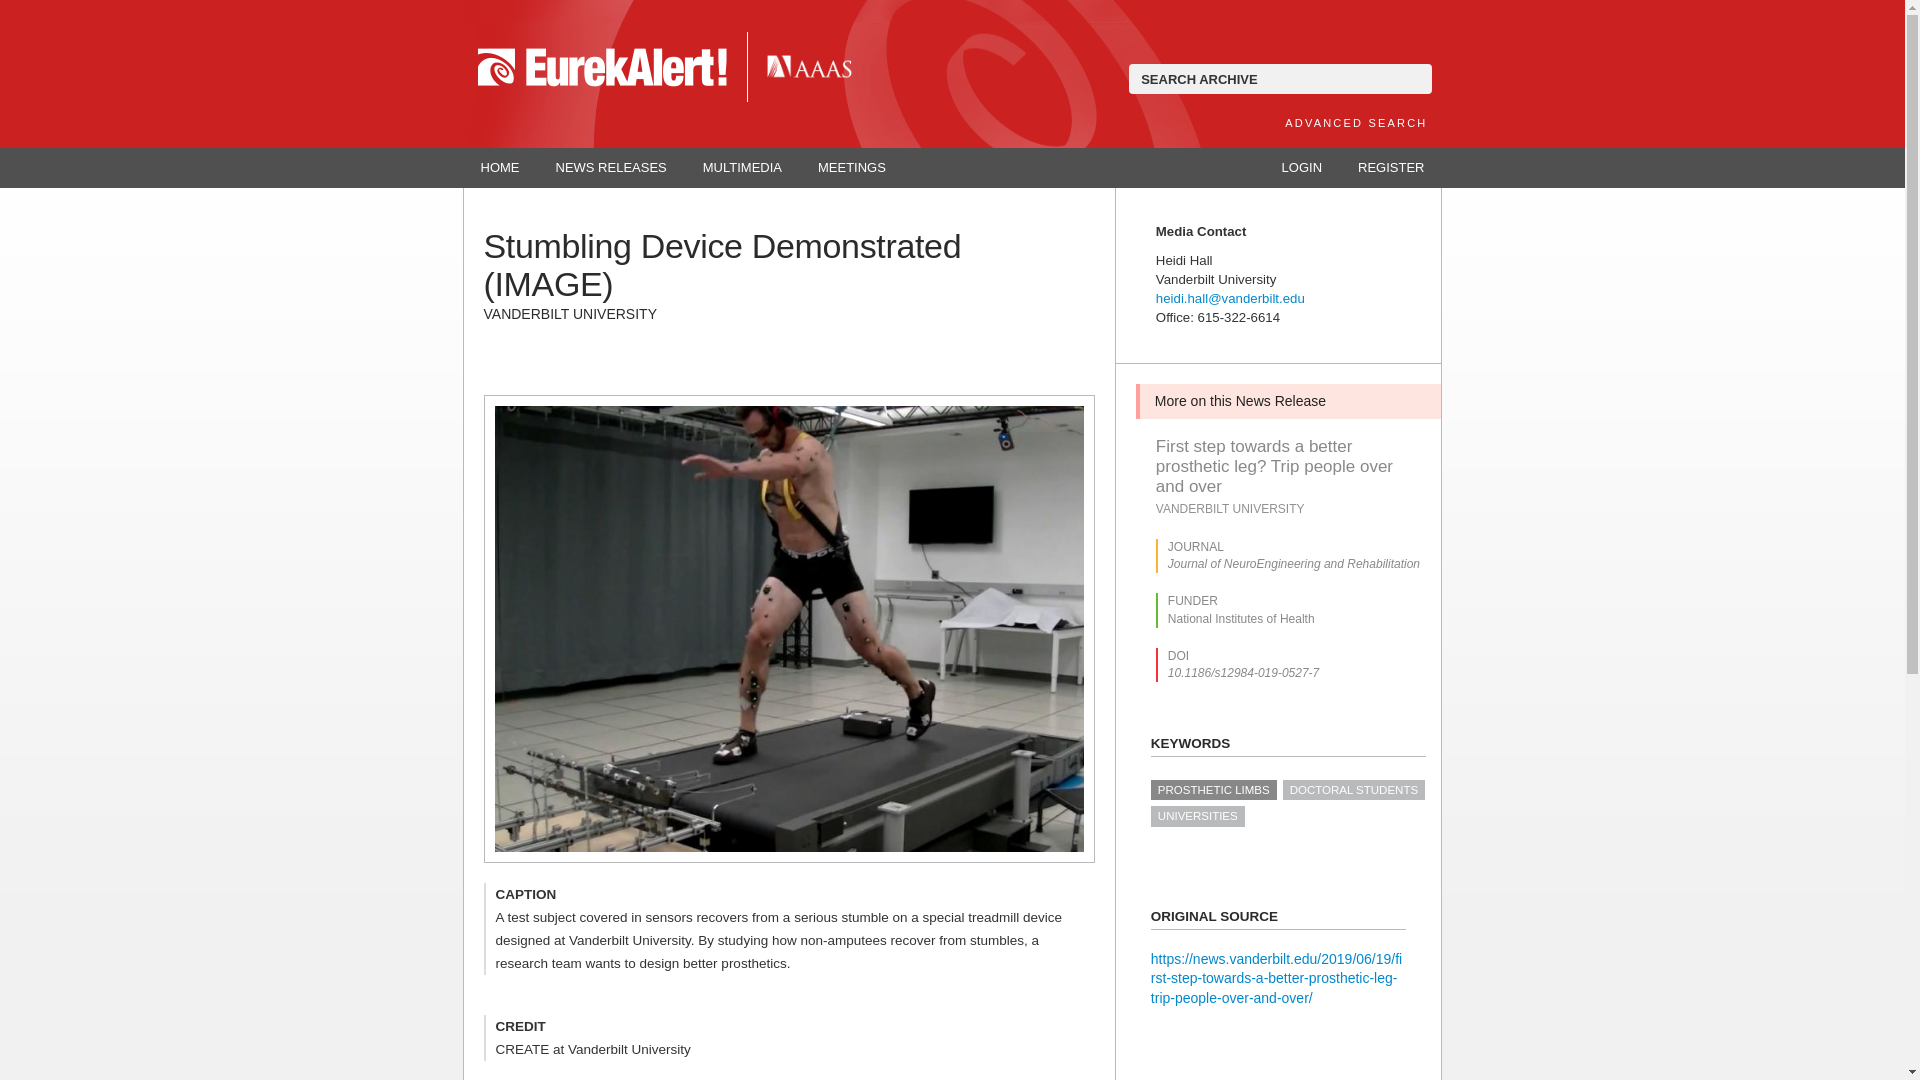  Describe the element at coordinates (1197, 816) in the screenshot. I see `UNIVERSITIES` at that location.